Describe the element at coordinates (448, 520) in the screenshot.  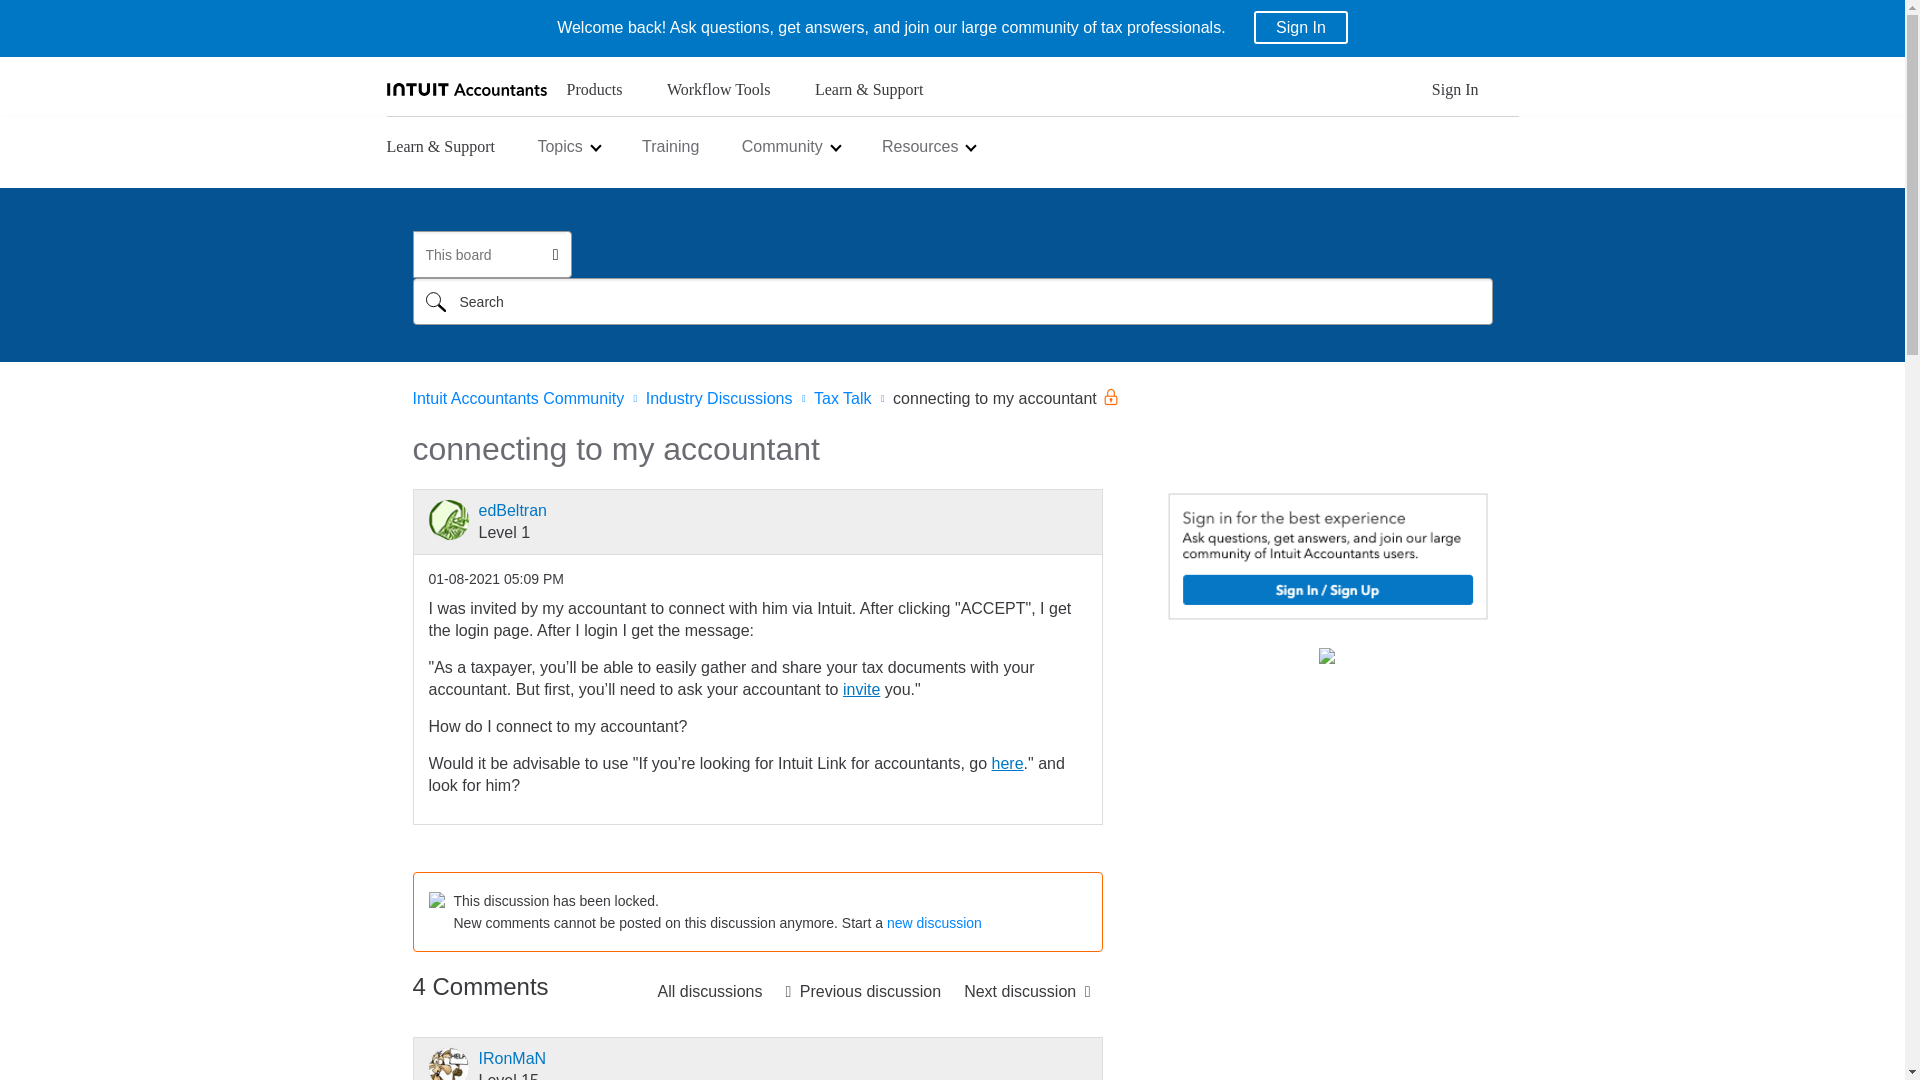
I see `edBeltran` at that location.